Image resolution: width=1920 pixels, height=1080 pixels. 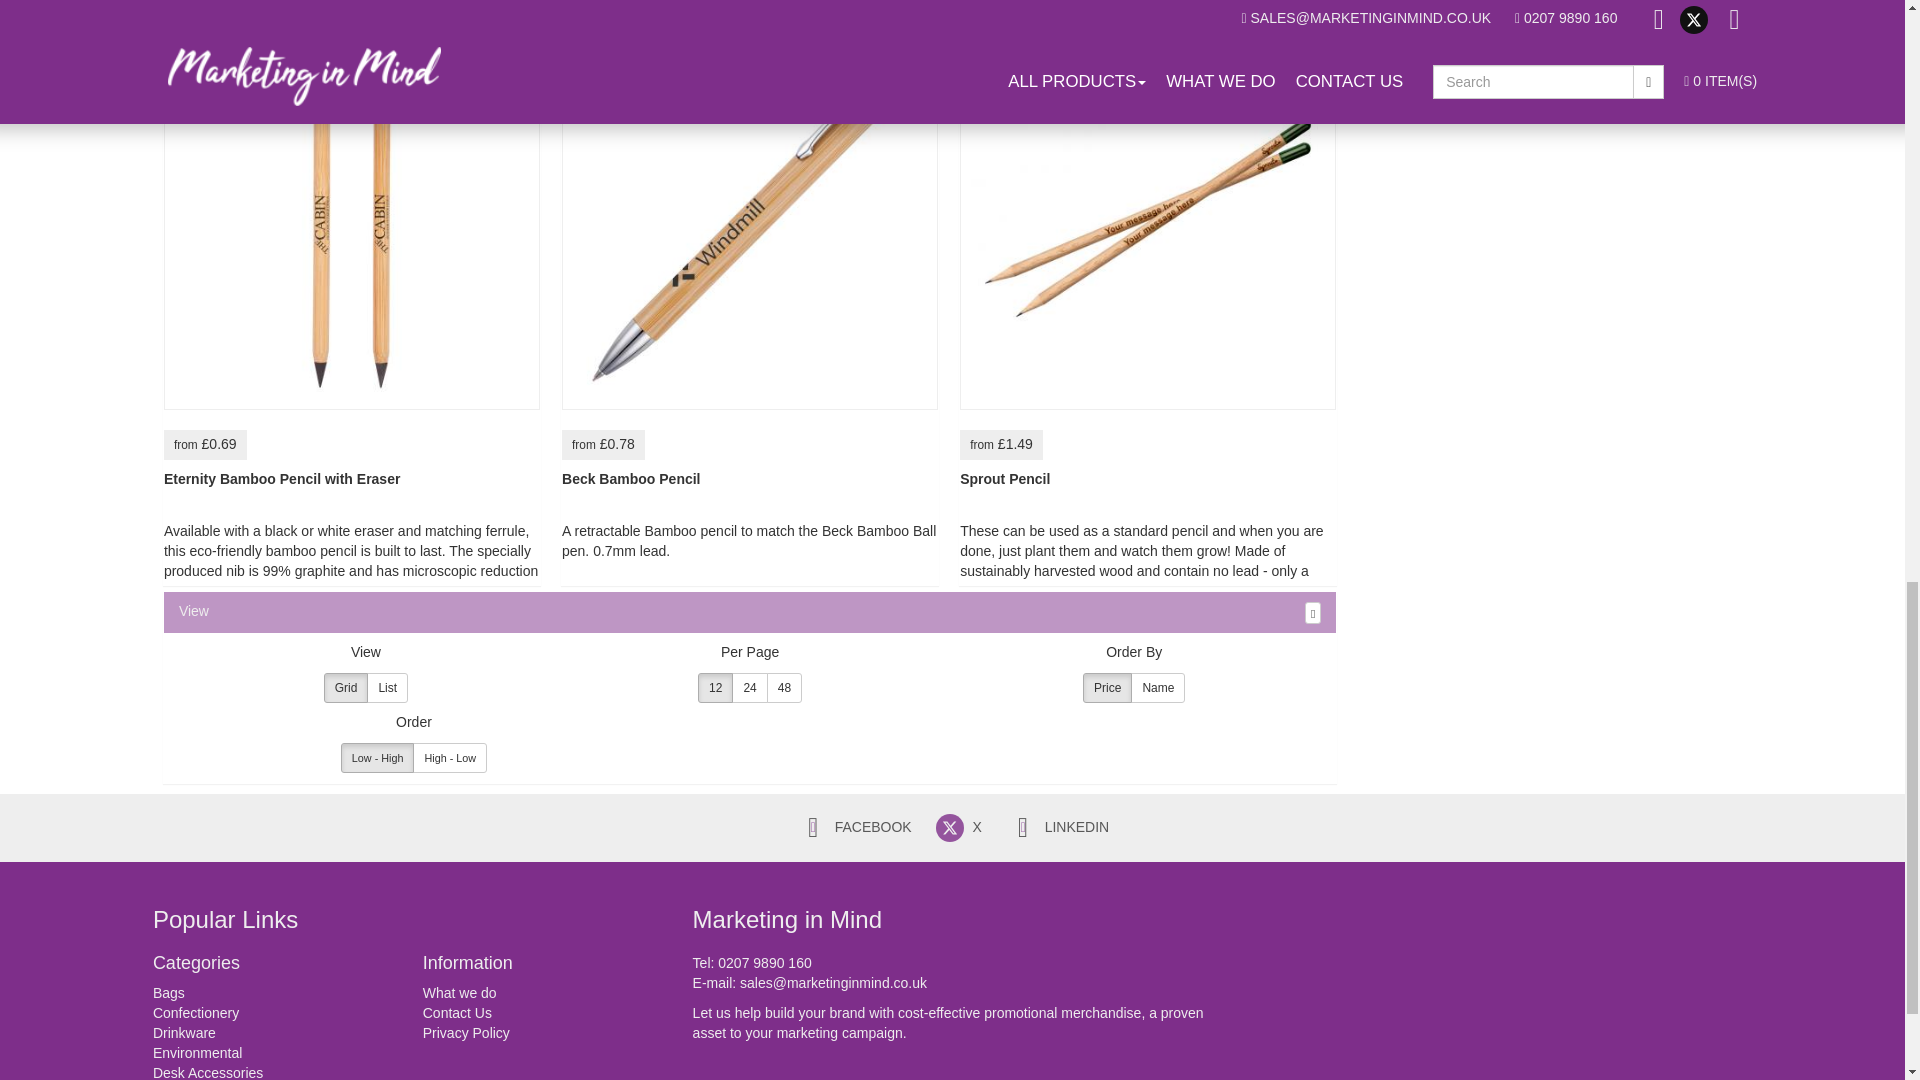 I want to click on Order by High - Low, so click(x=450, y=758).